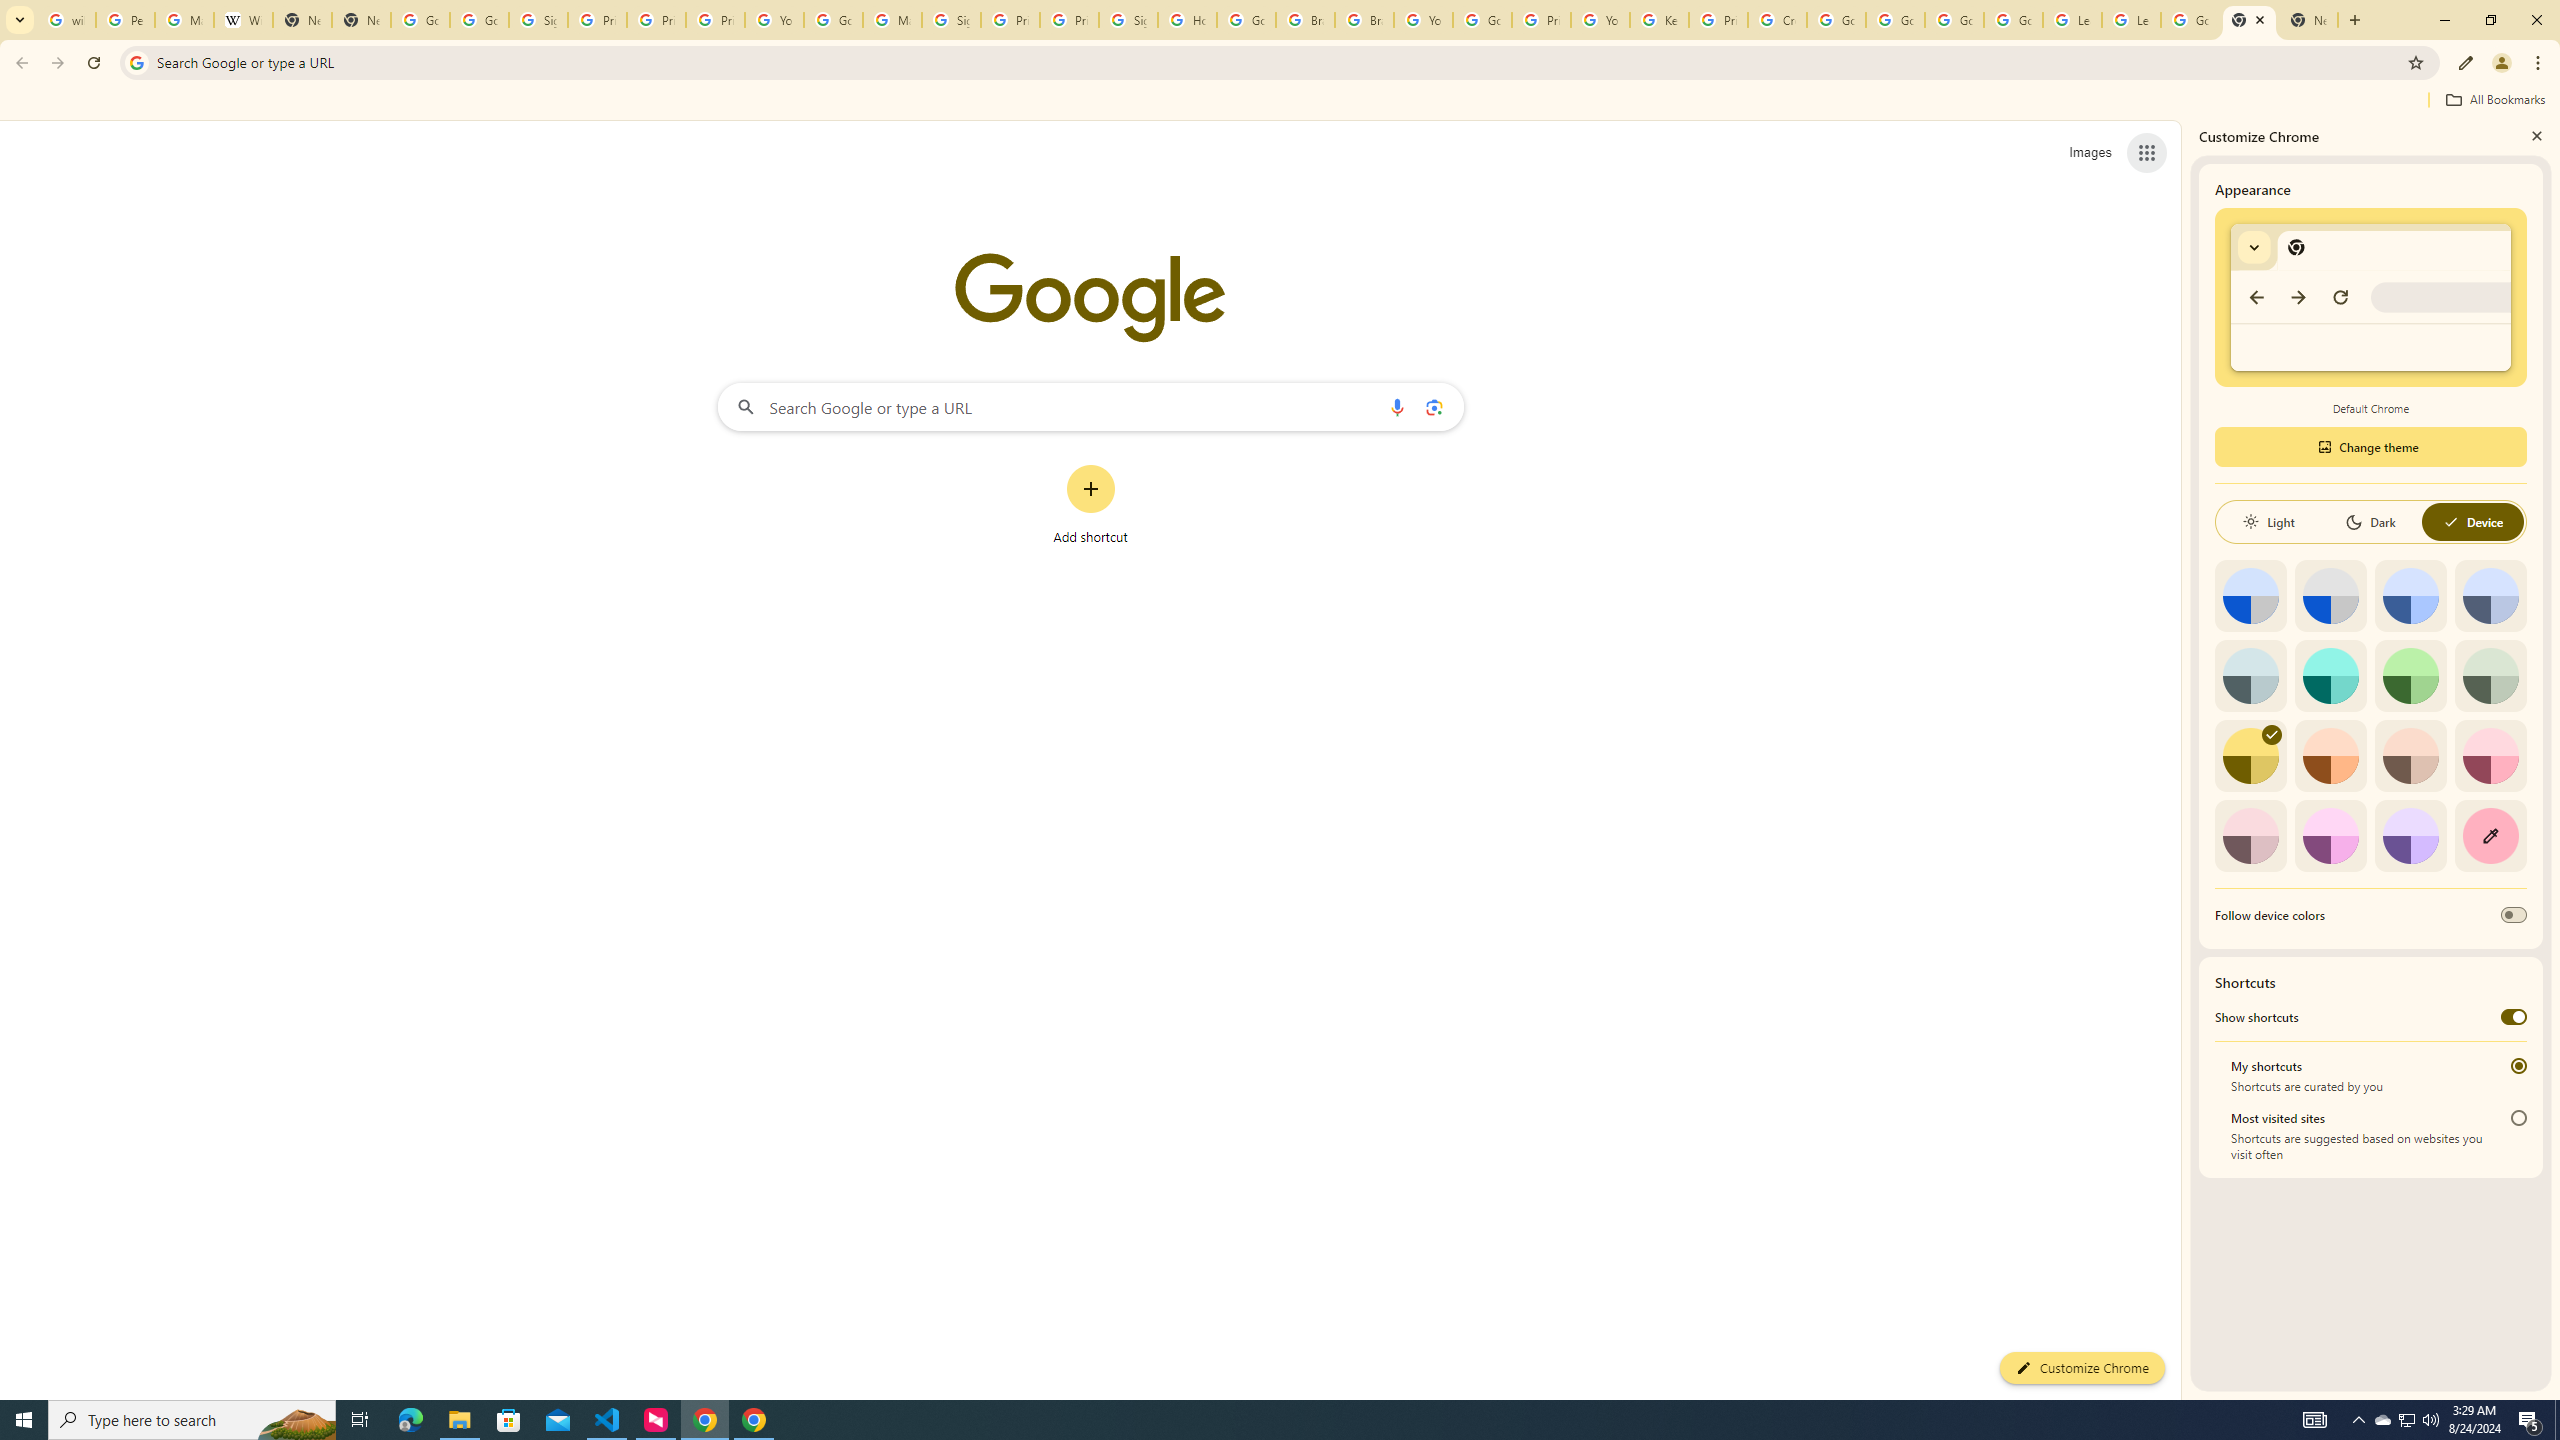  What do you see at coordinates (538, 20) in the screenshot?
I see `Sign in - Google Accounts` at bounding box center [538, 20].